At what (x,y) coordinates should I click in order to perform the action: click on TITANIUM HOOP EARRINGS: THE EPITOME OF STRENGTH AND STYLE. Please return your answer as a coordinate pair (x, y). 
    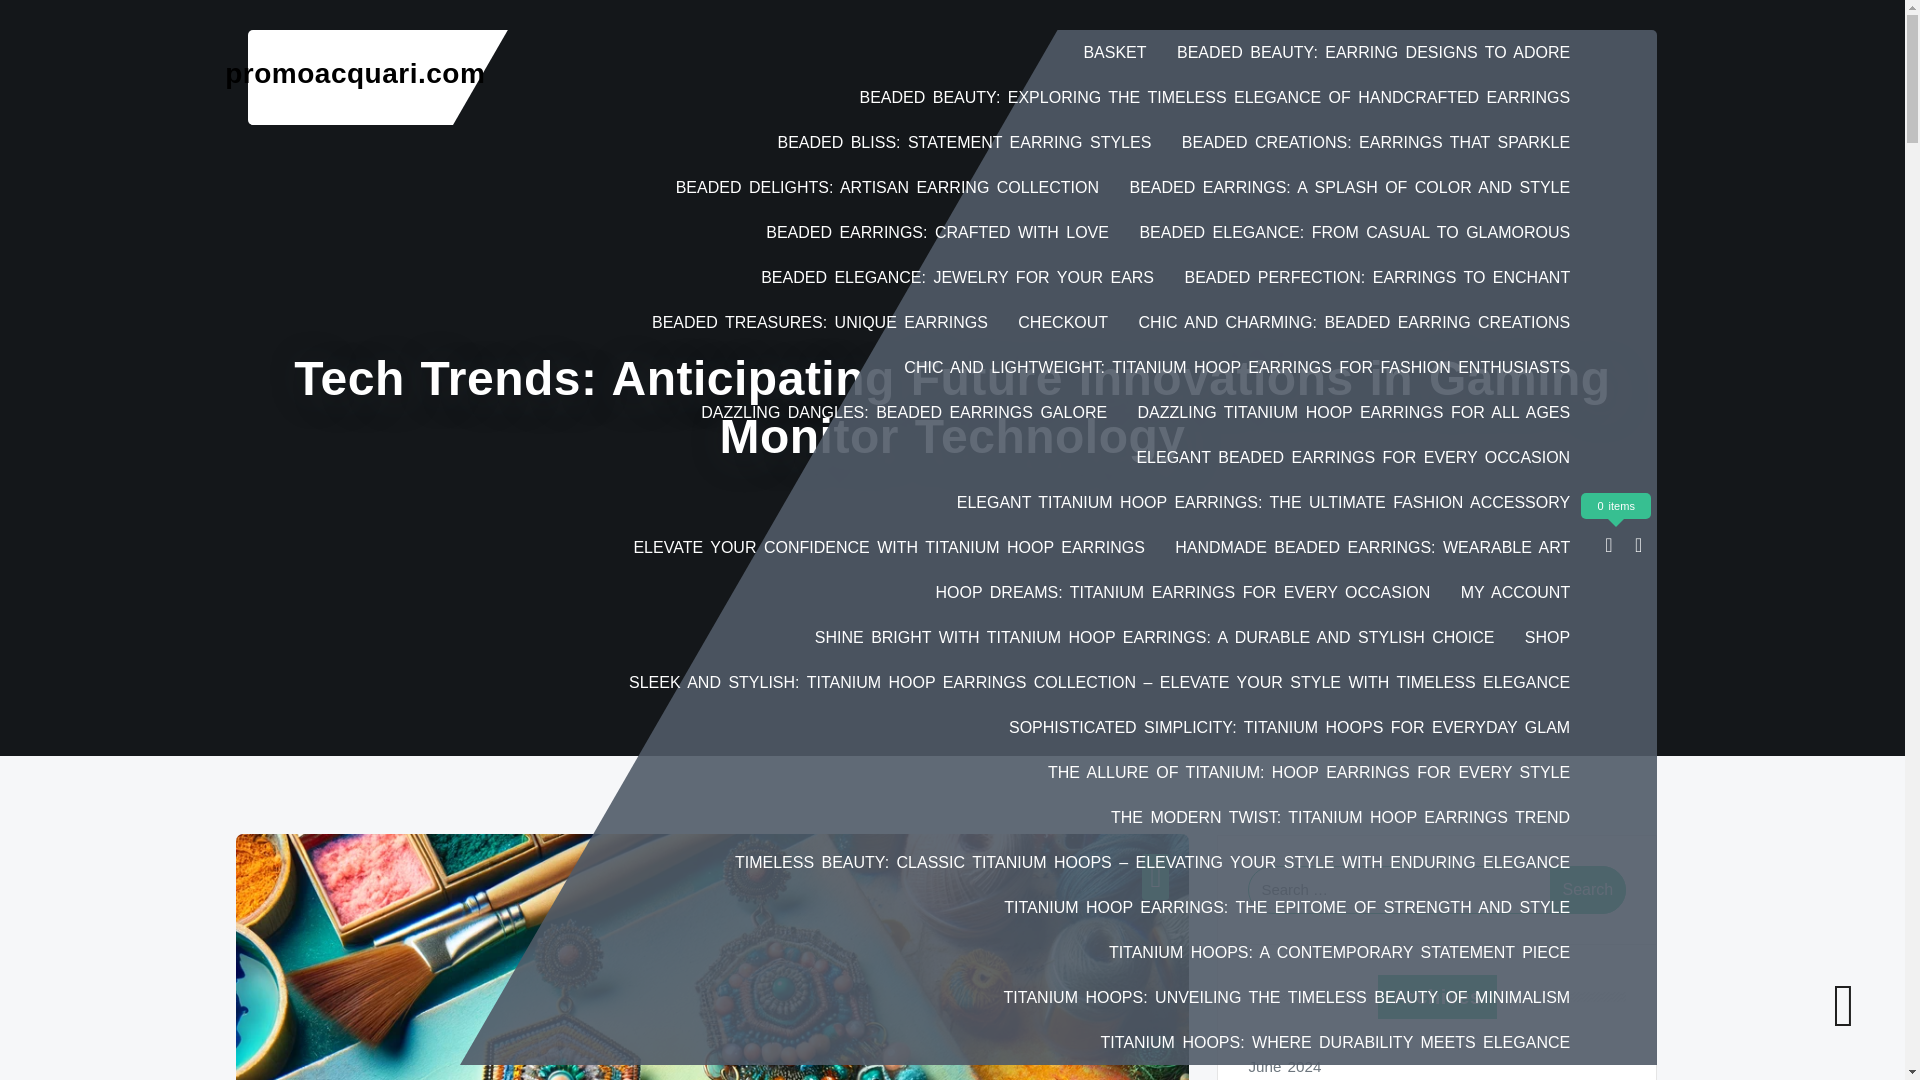
    Looking at the image, I should click on (1287, 906).